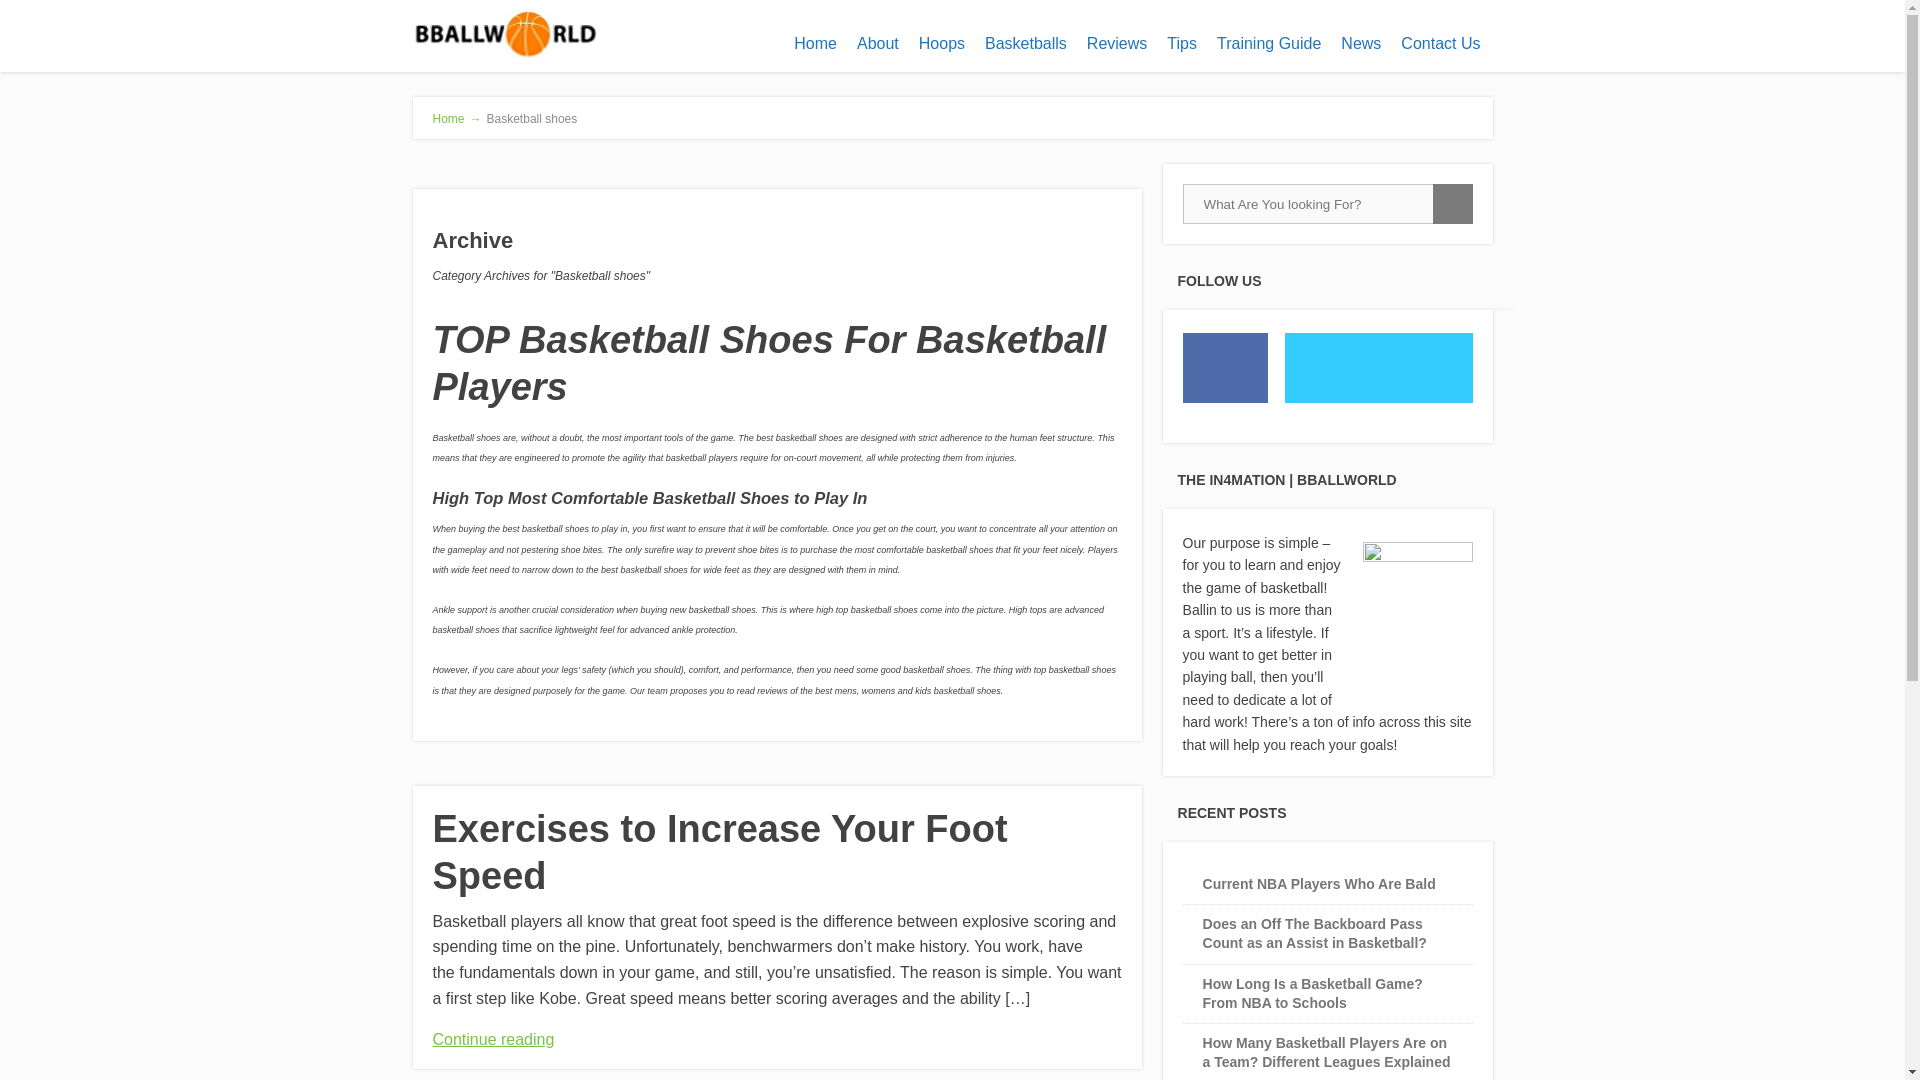 This screenshot has width=1920, height=1080. I want to click on Reviews, so click(1117, 43).